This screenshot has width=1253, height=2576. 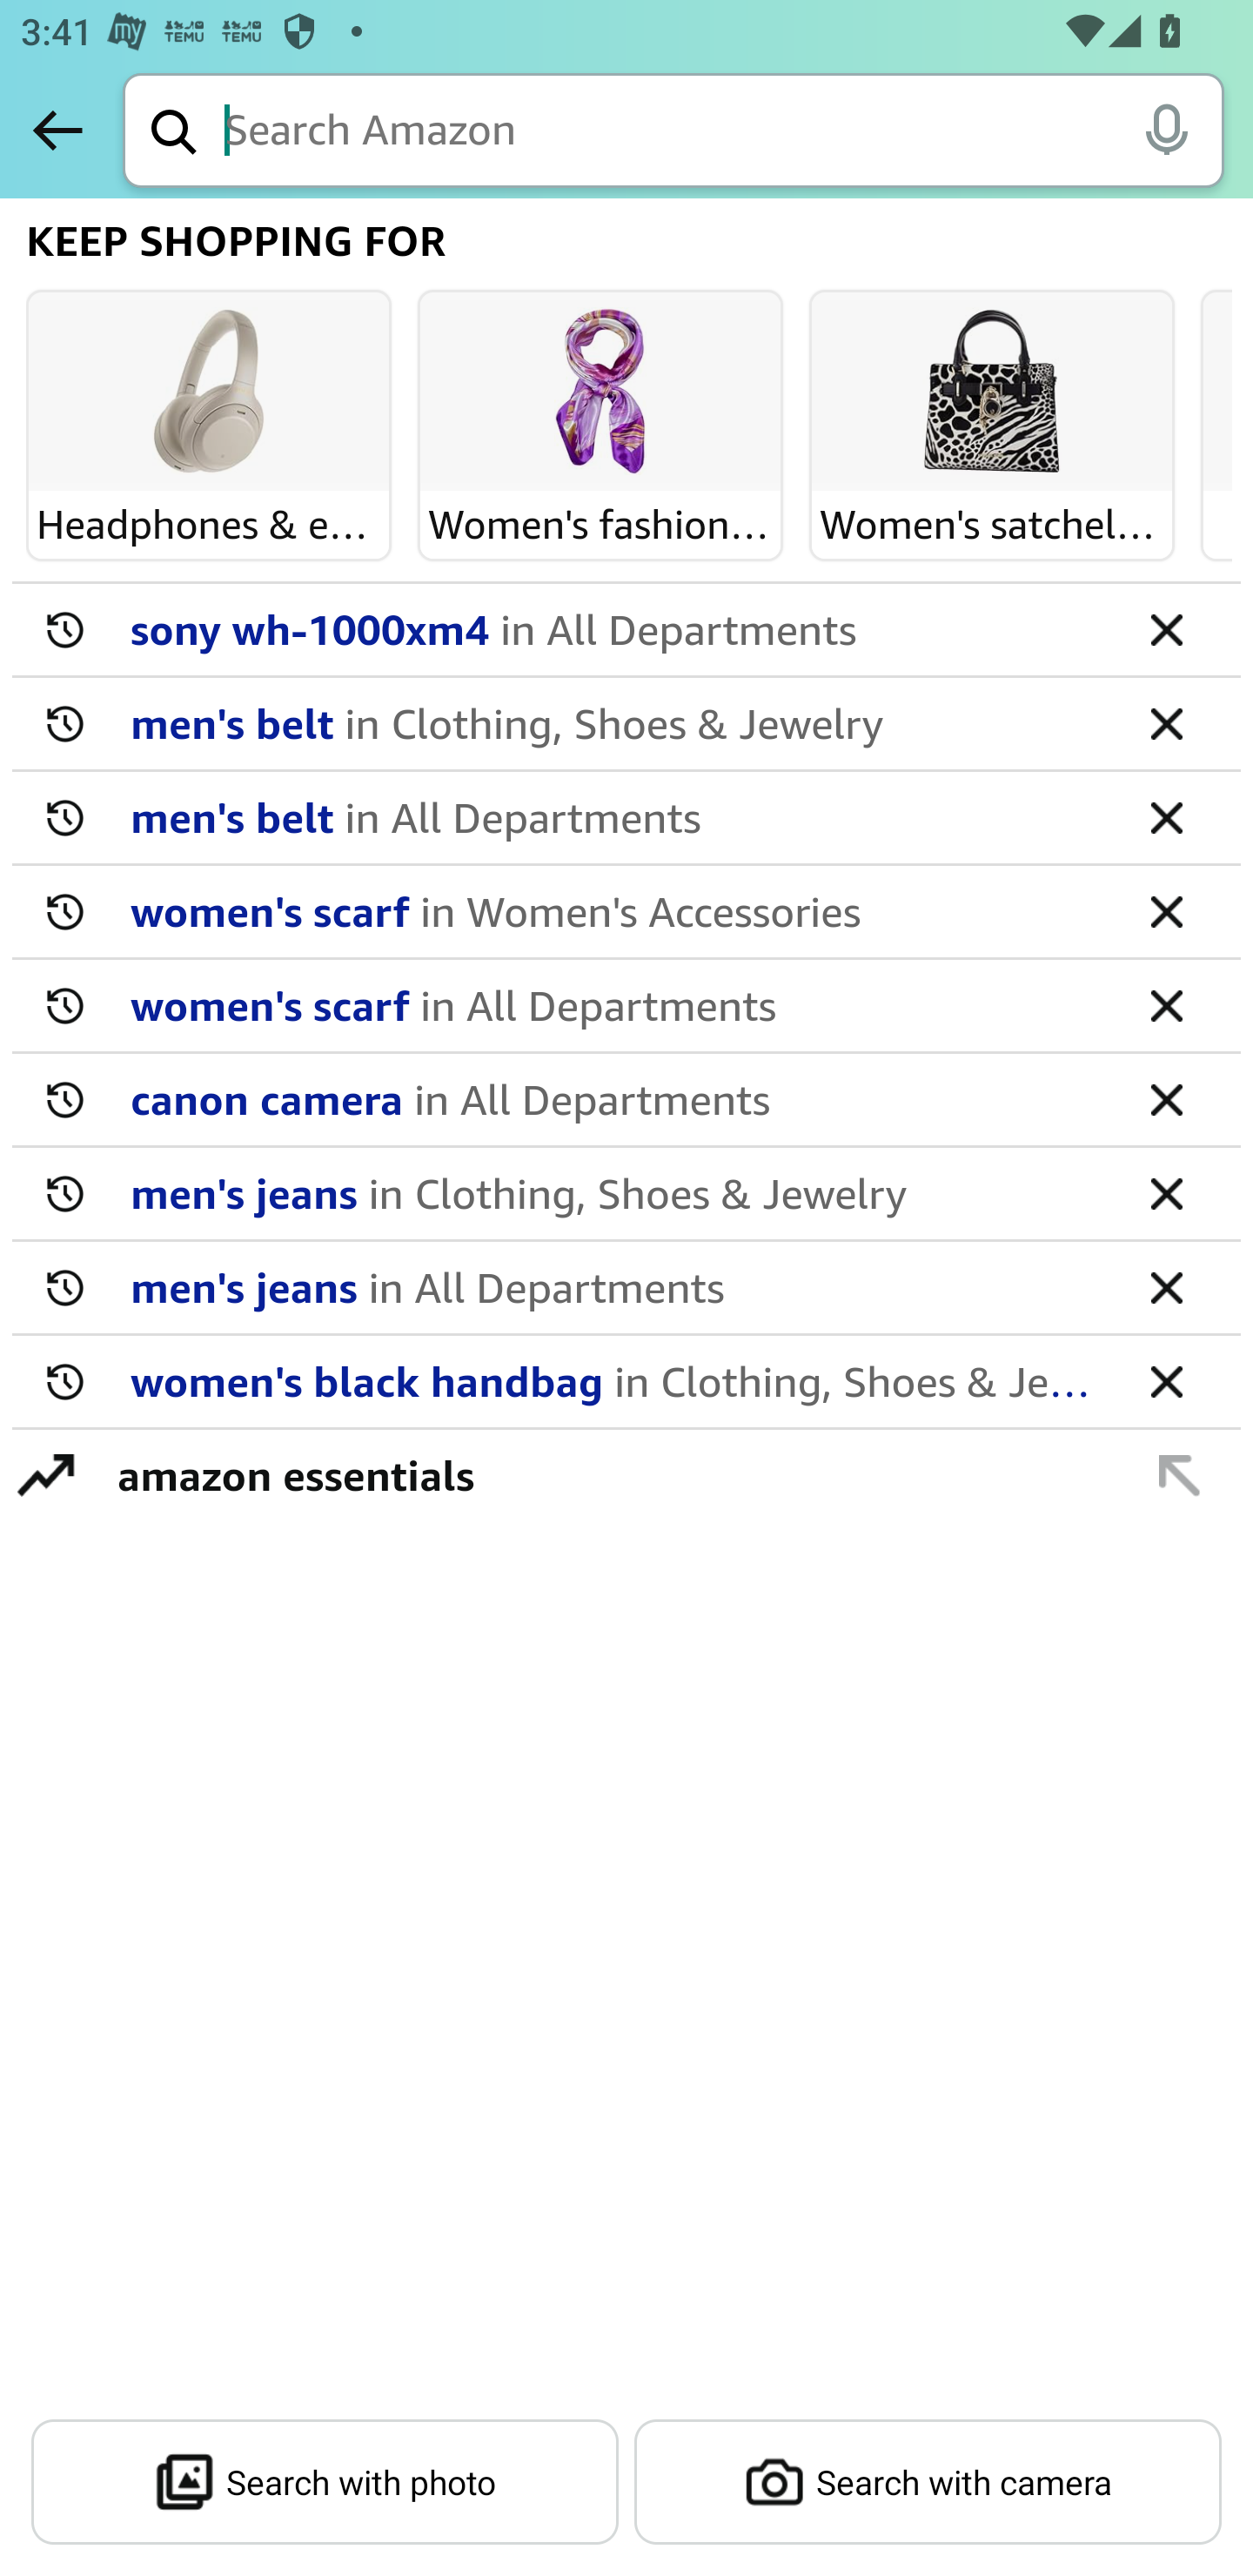 I want to click on Back, so click(x=57, y=130).